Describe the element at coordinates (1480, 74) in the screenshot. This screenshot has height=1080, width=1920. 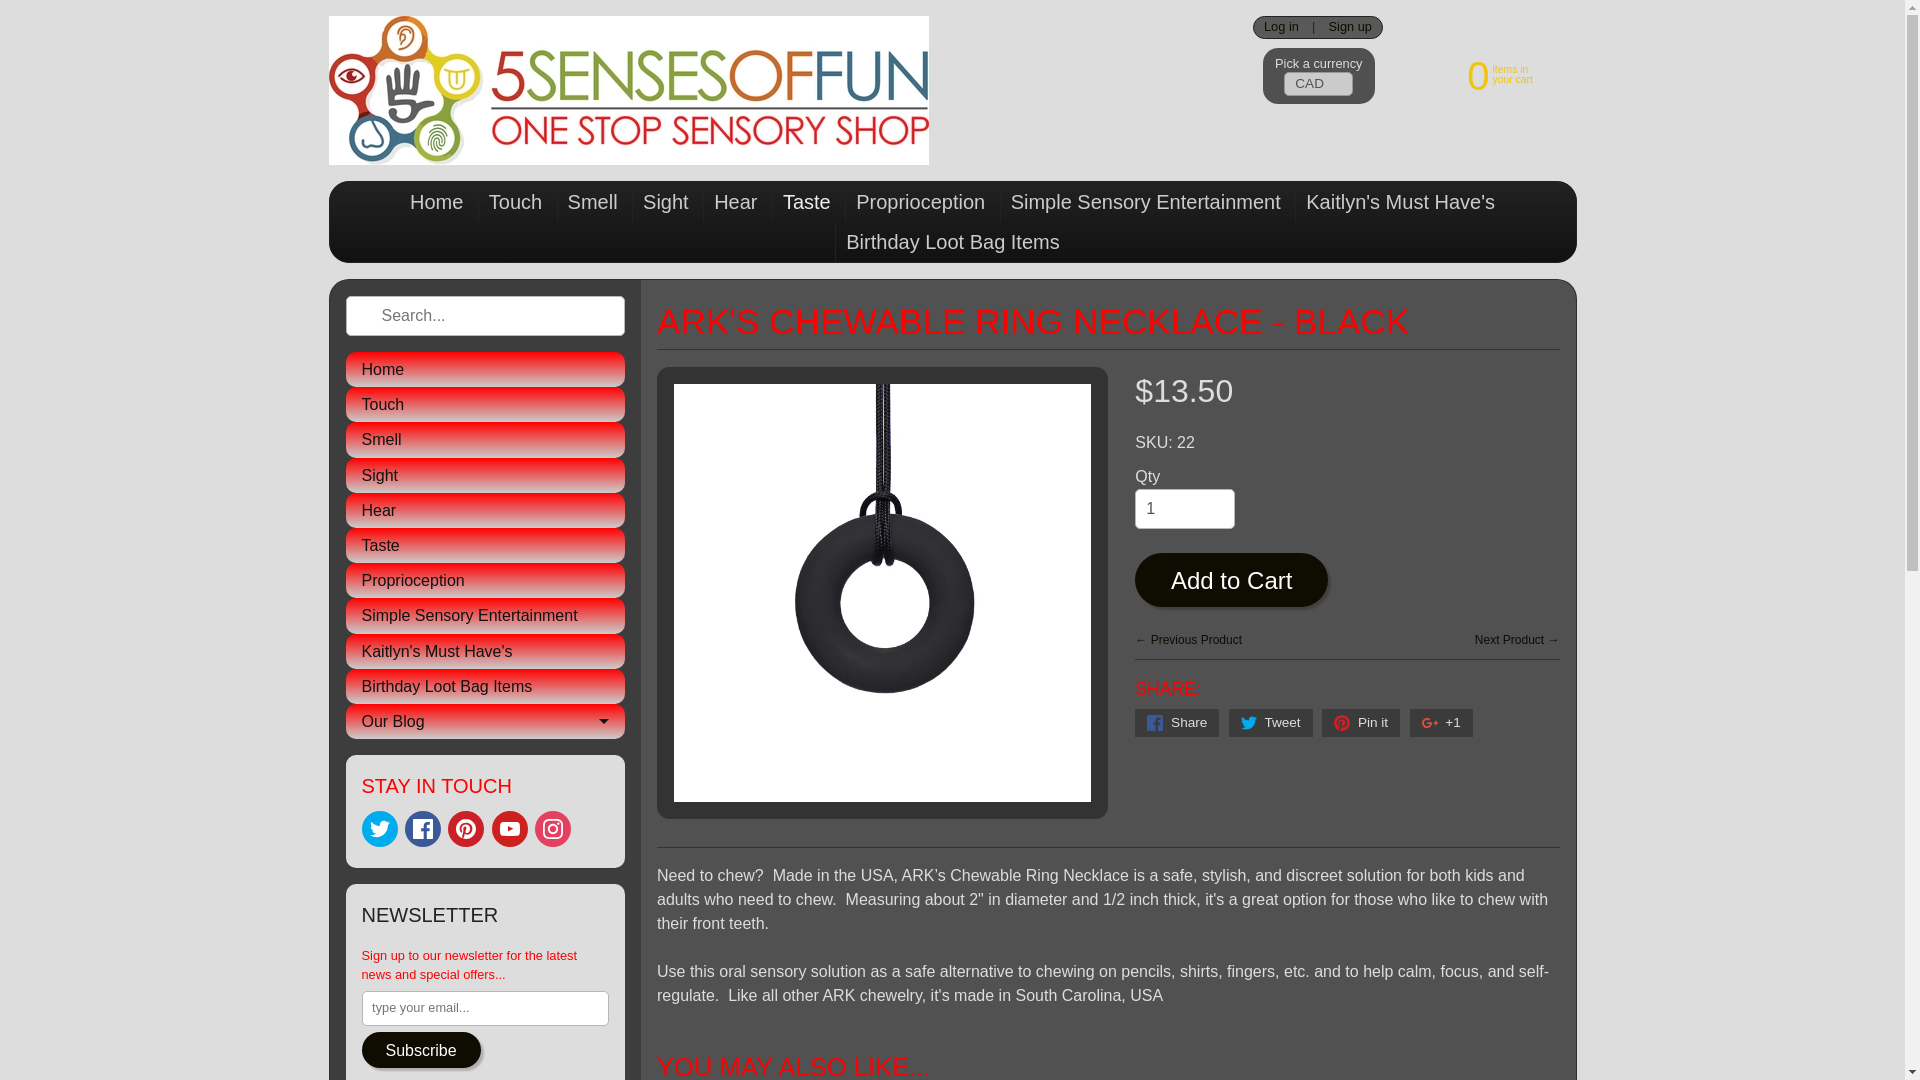
I see `Birthday Loot Bag Items` at that location.